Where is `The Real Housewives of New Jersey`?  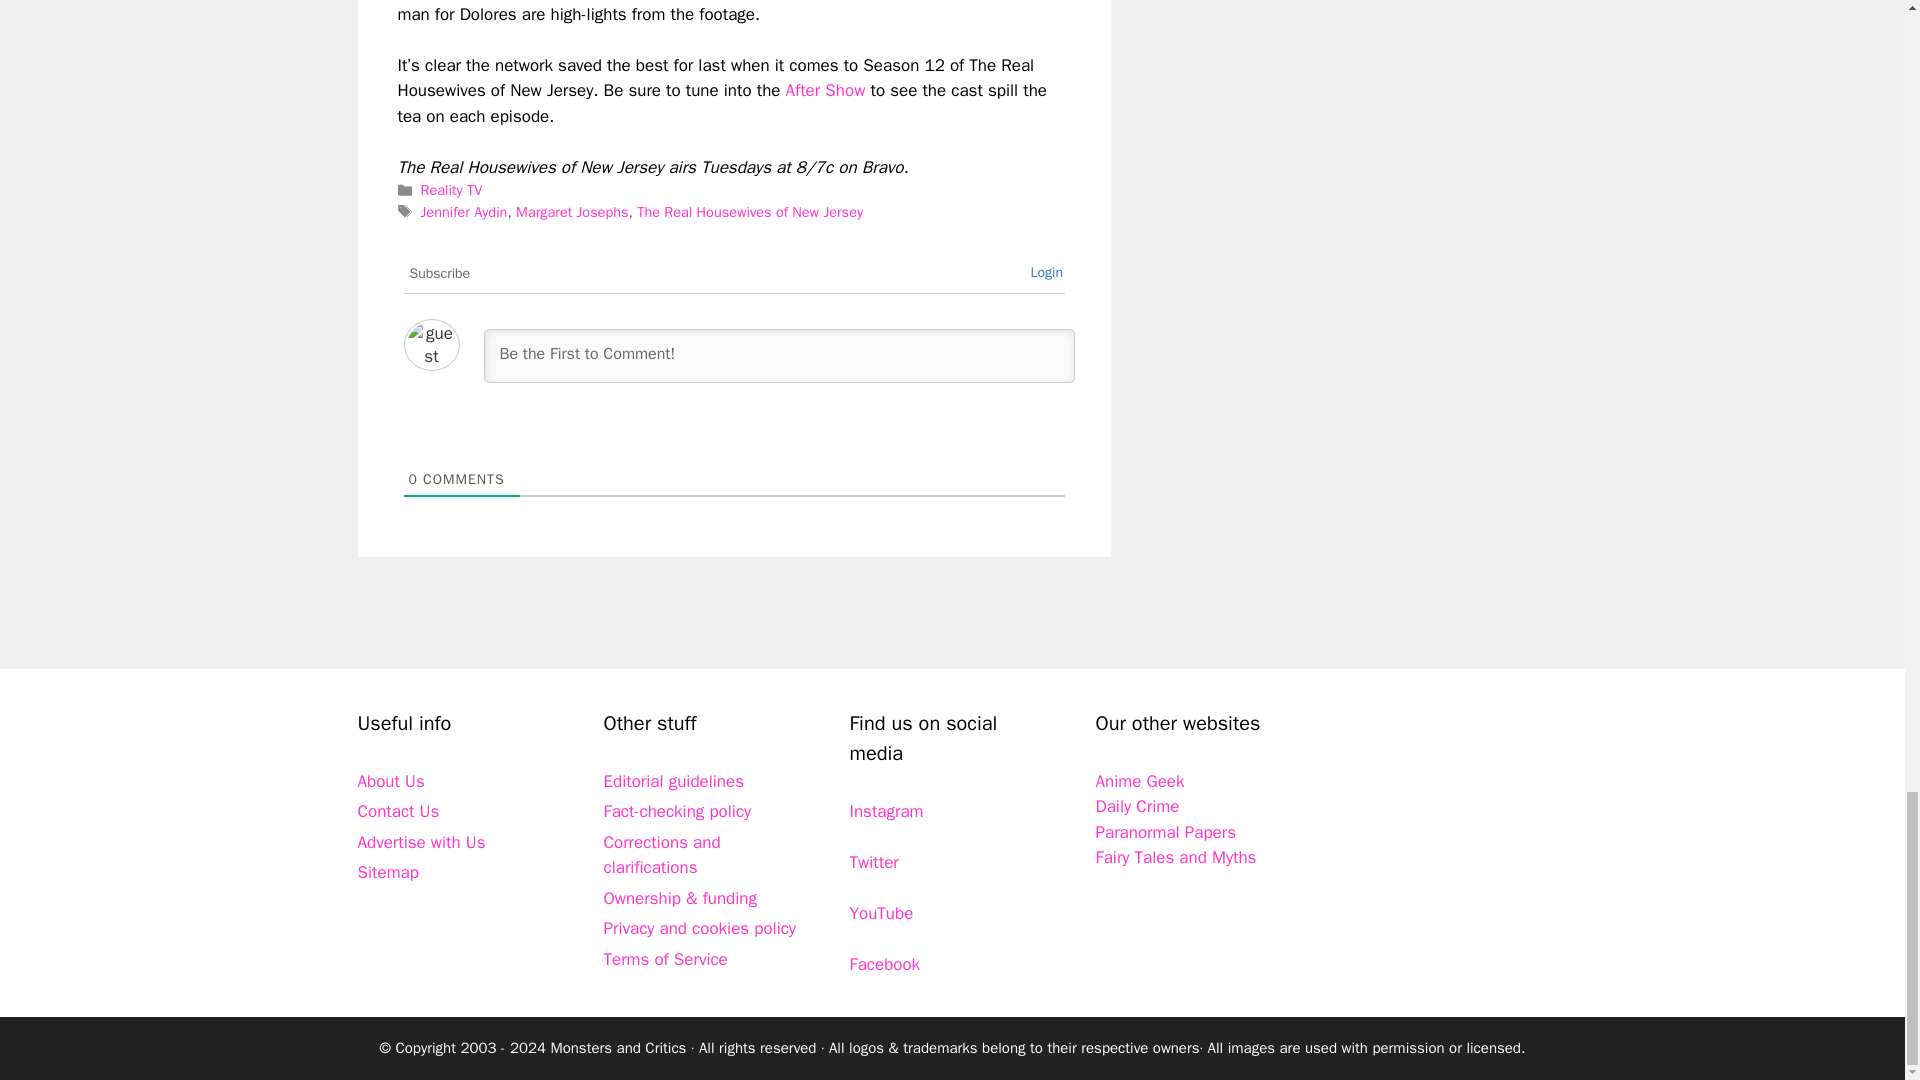
The Real Housewives of New Jersey is located at coordinates (750, 212).